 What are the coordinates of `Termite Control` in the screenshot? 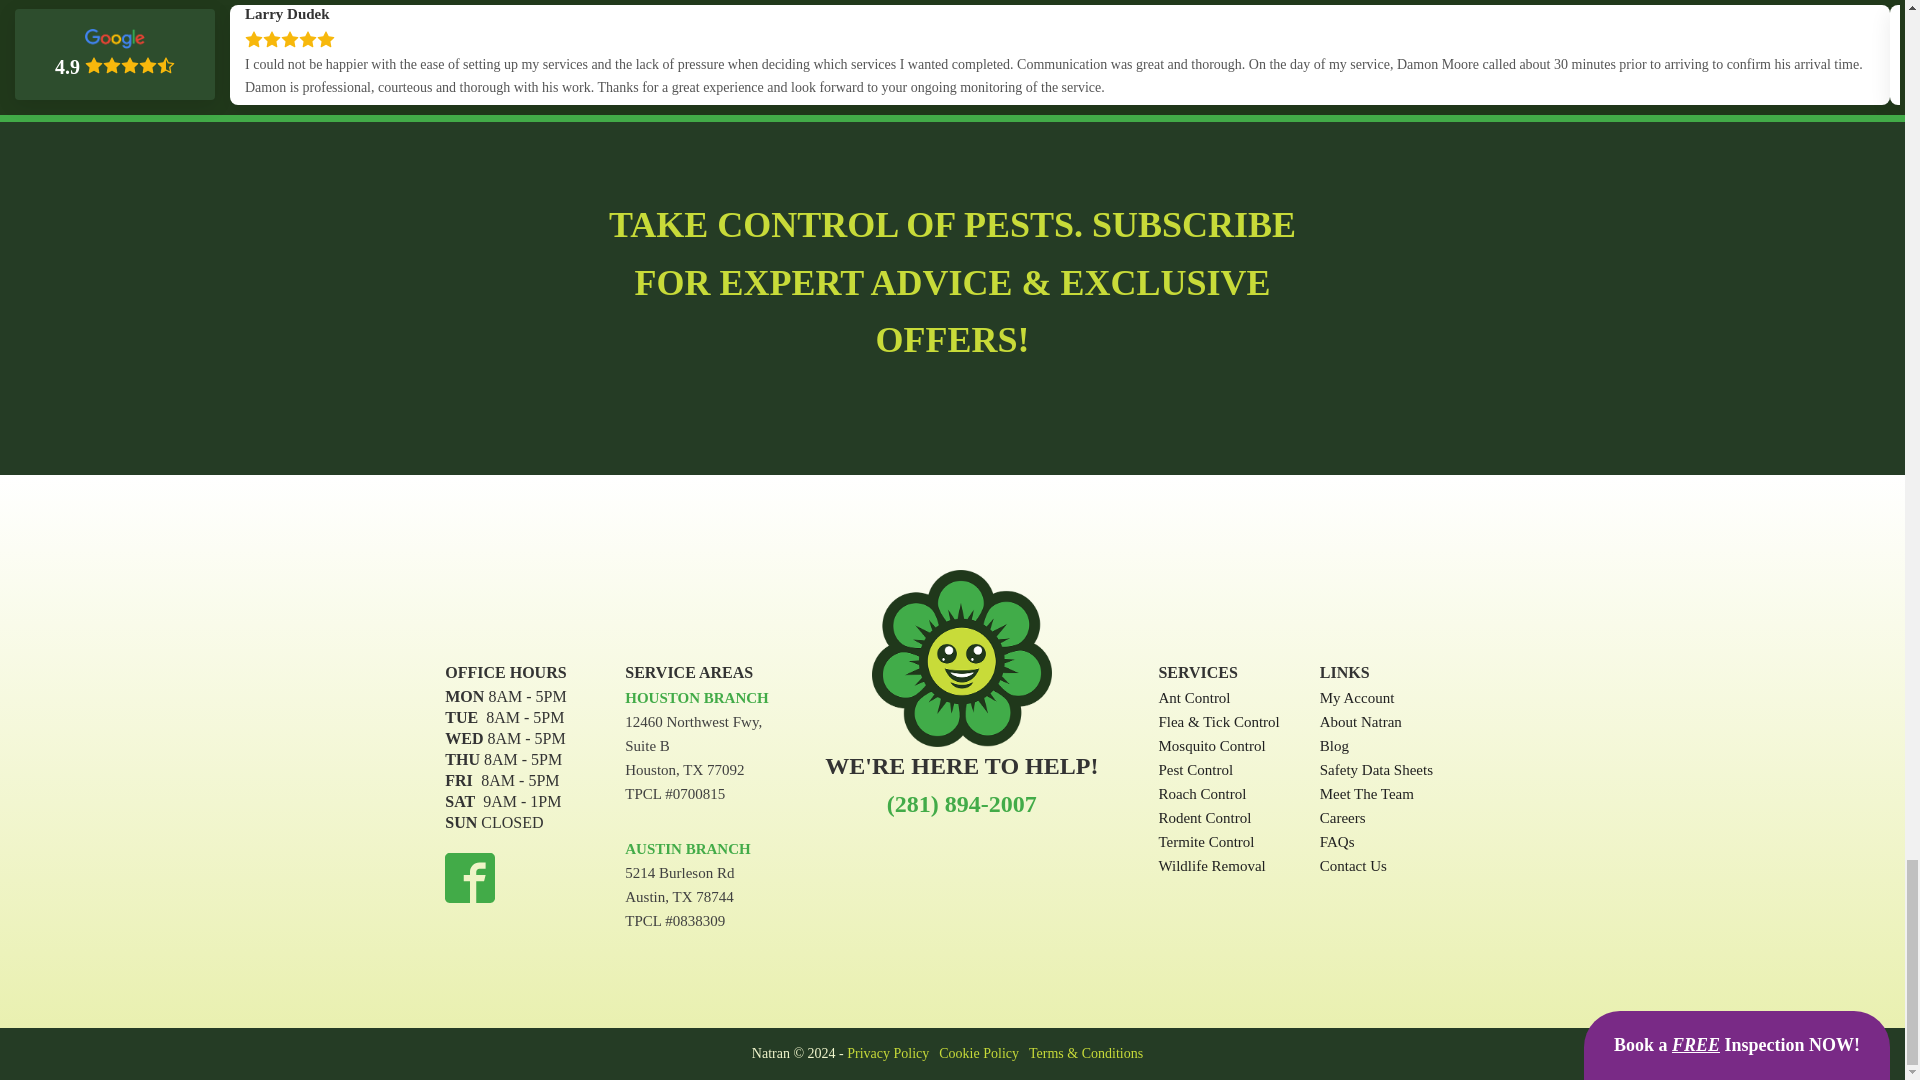 It's located at (1218, 842).